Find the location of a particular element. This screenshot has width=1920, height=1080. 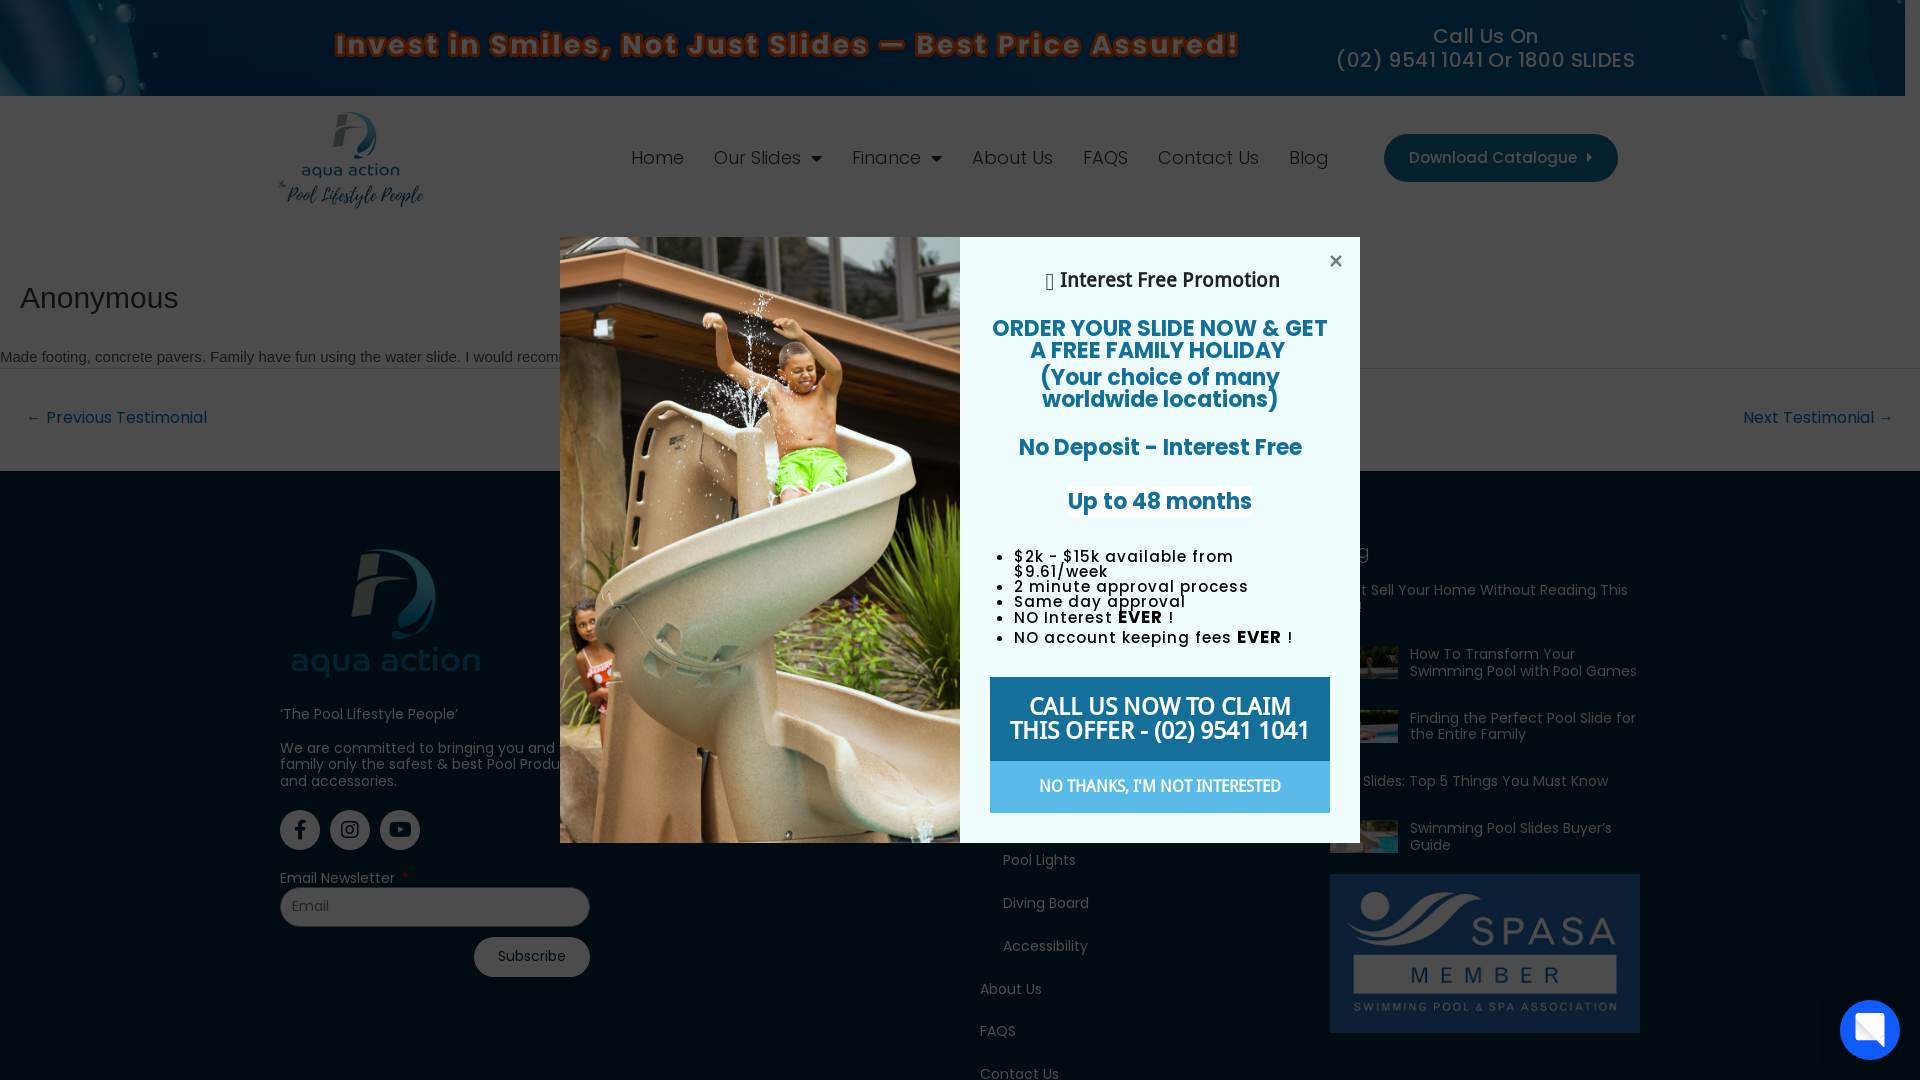

About Us is located at coordinates (1012, 158).